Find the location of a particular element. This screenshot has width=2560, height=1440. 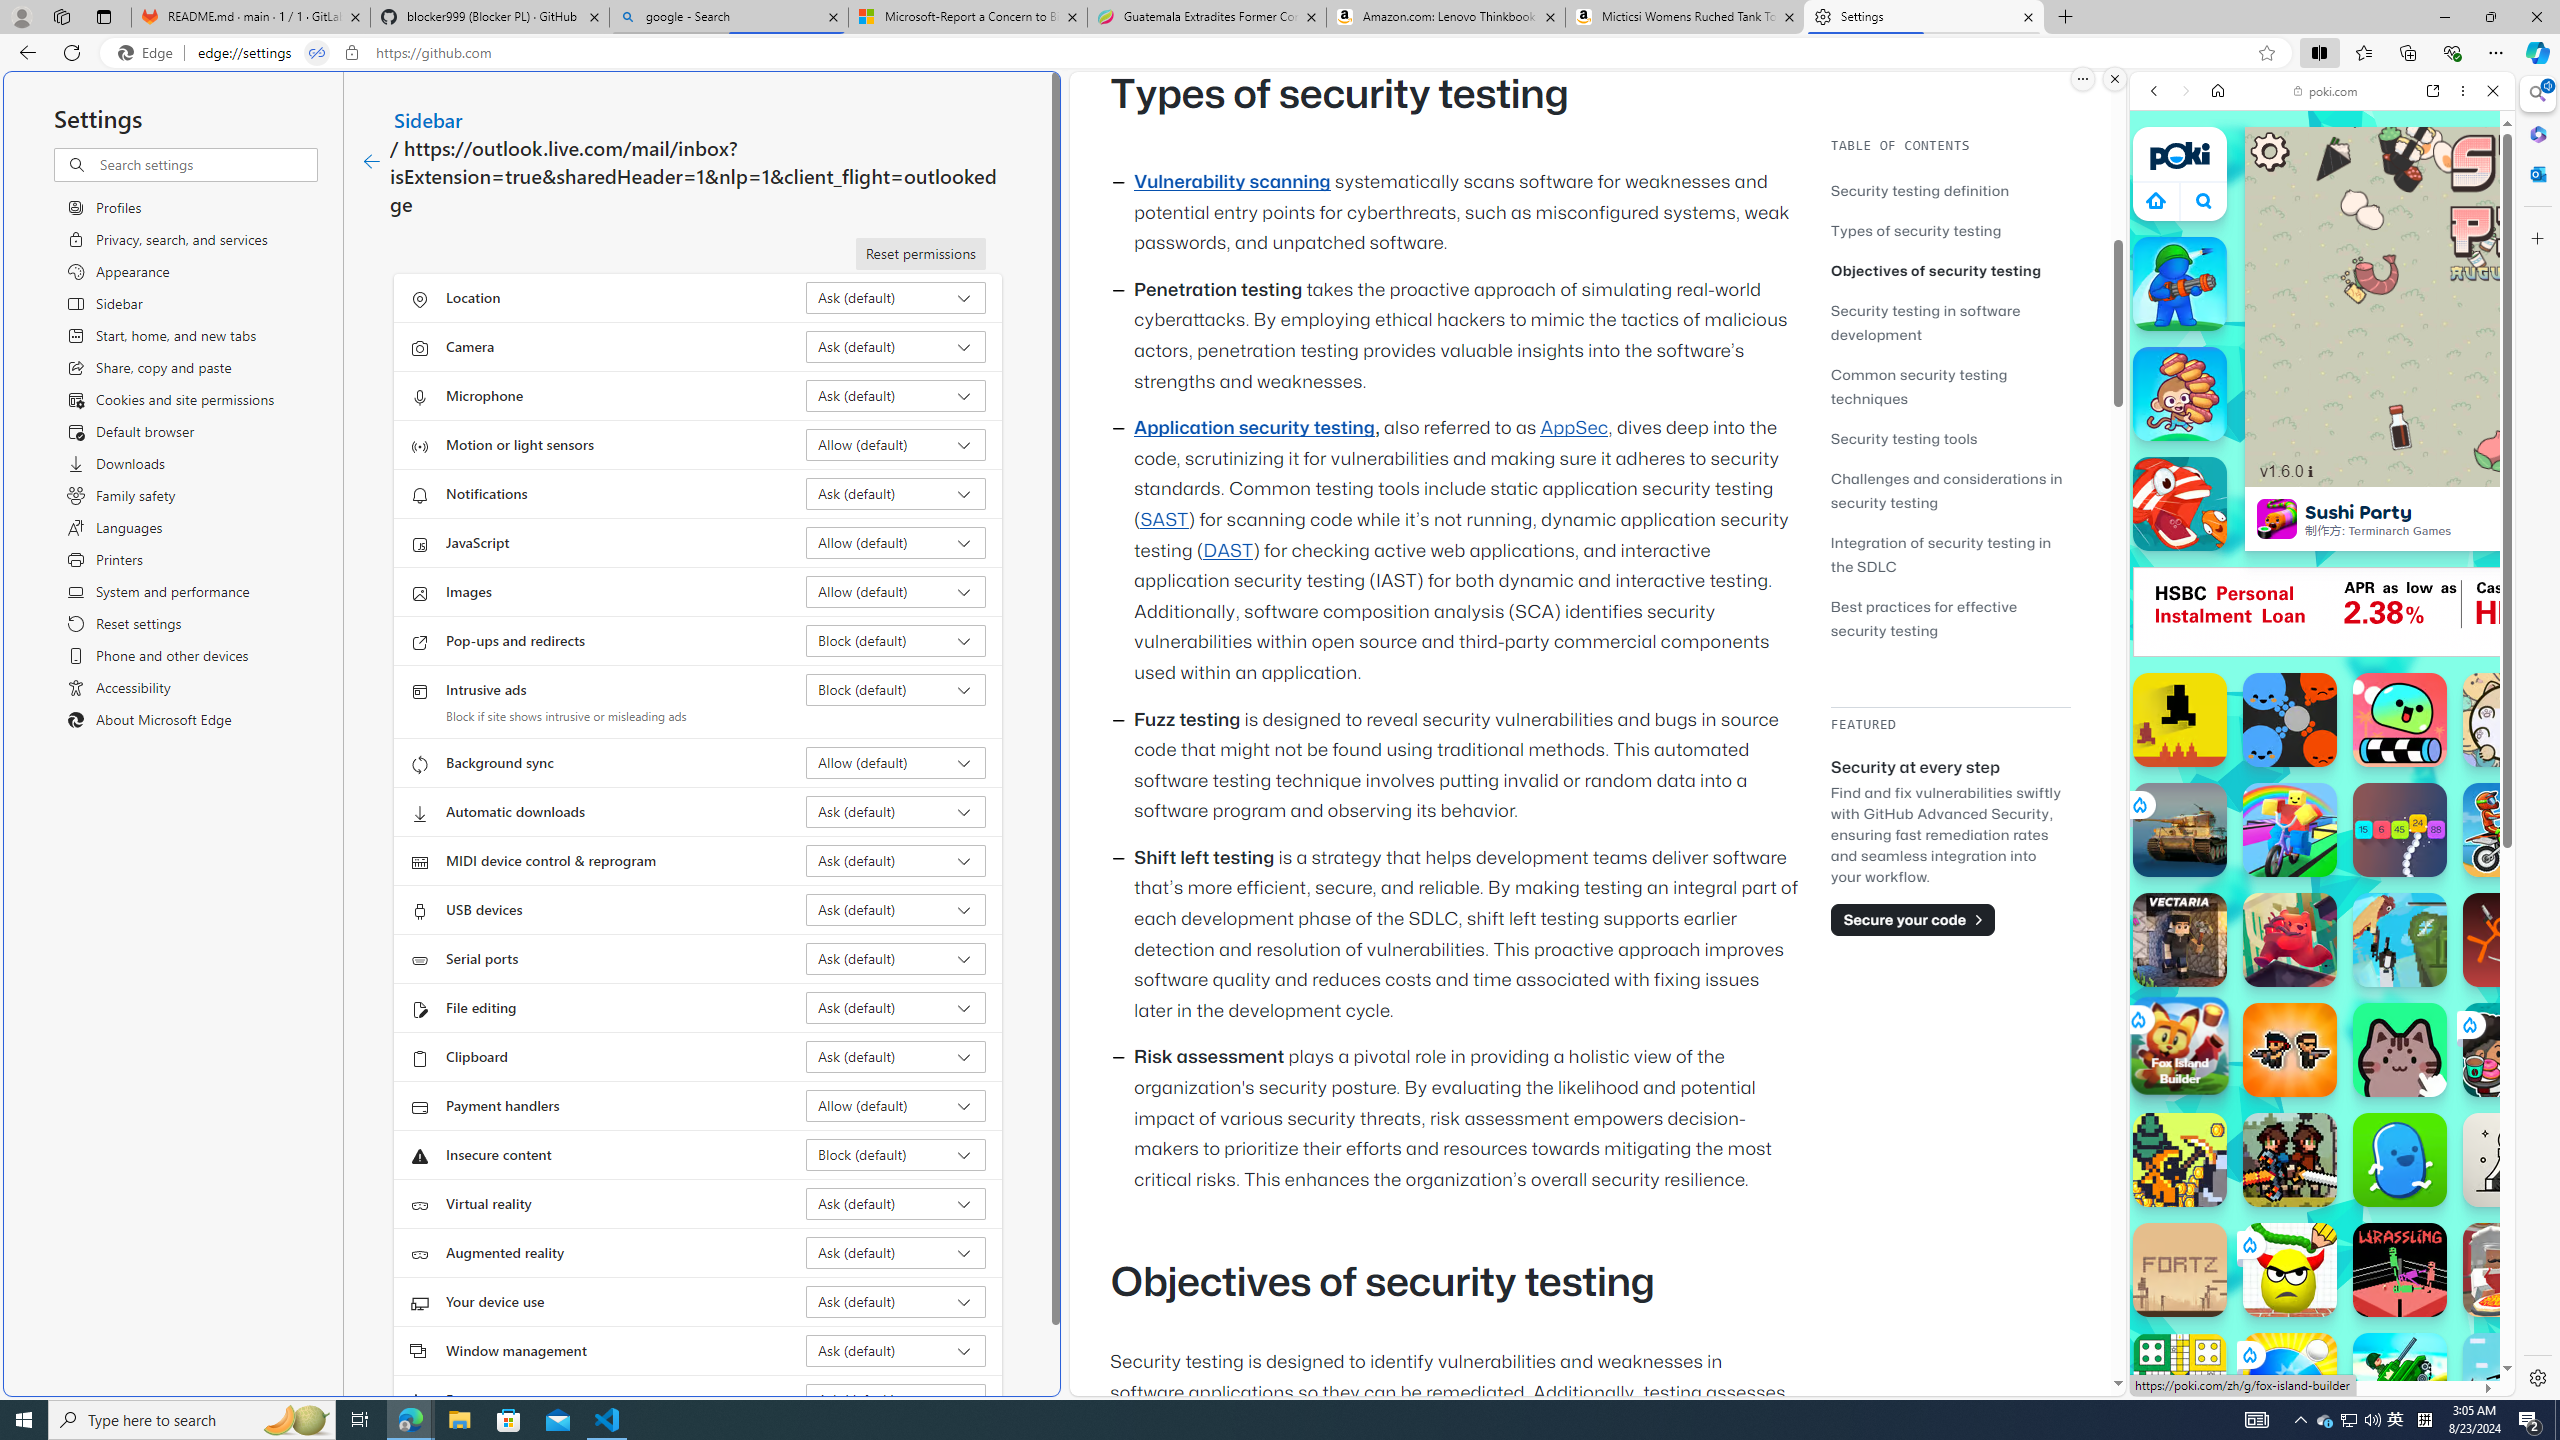

Common security testing techniques is located at coordinates (1918, 386).